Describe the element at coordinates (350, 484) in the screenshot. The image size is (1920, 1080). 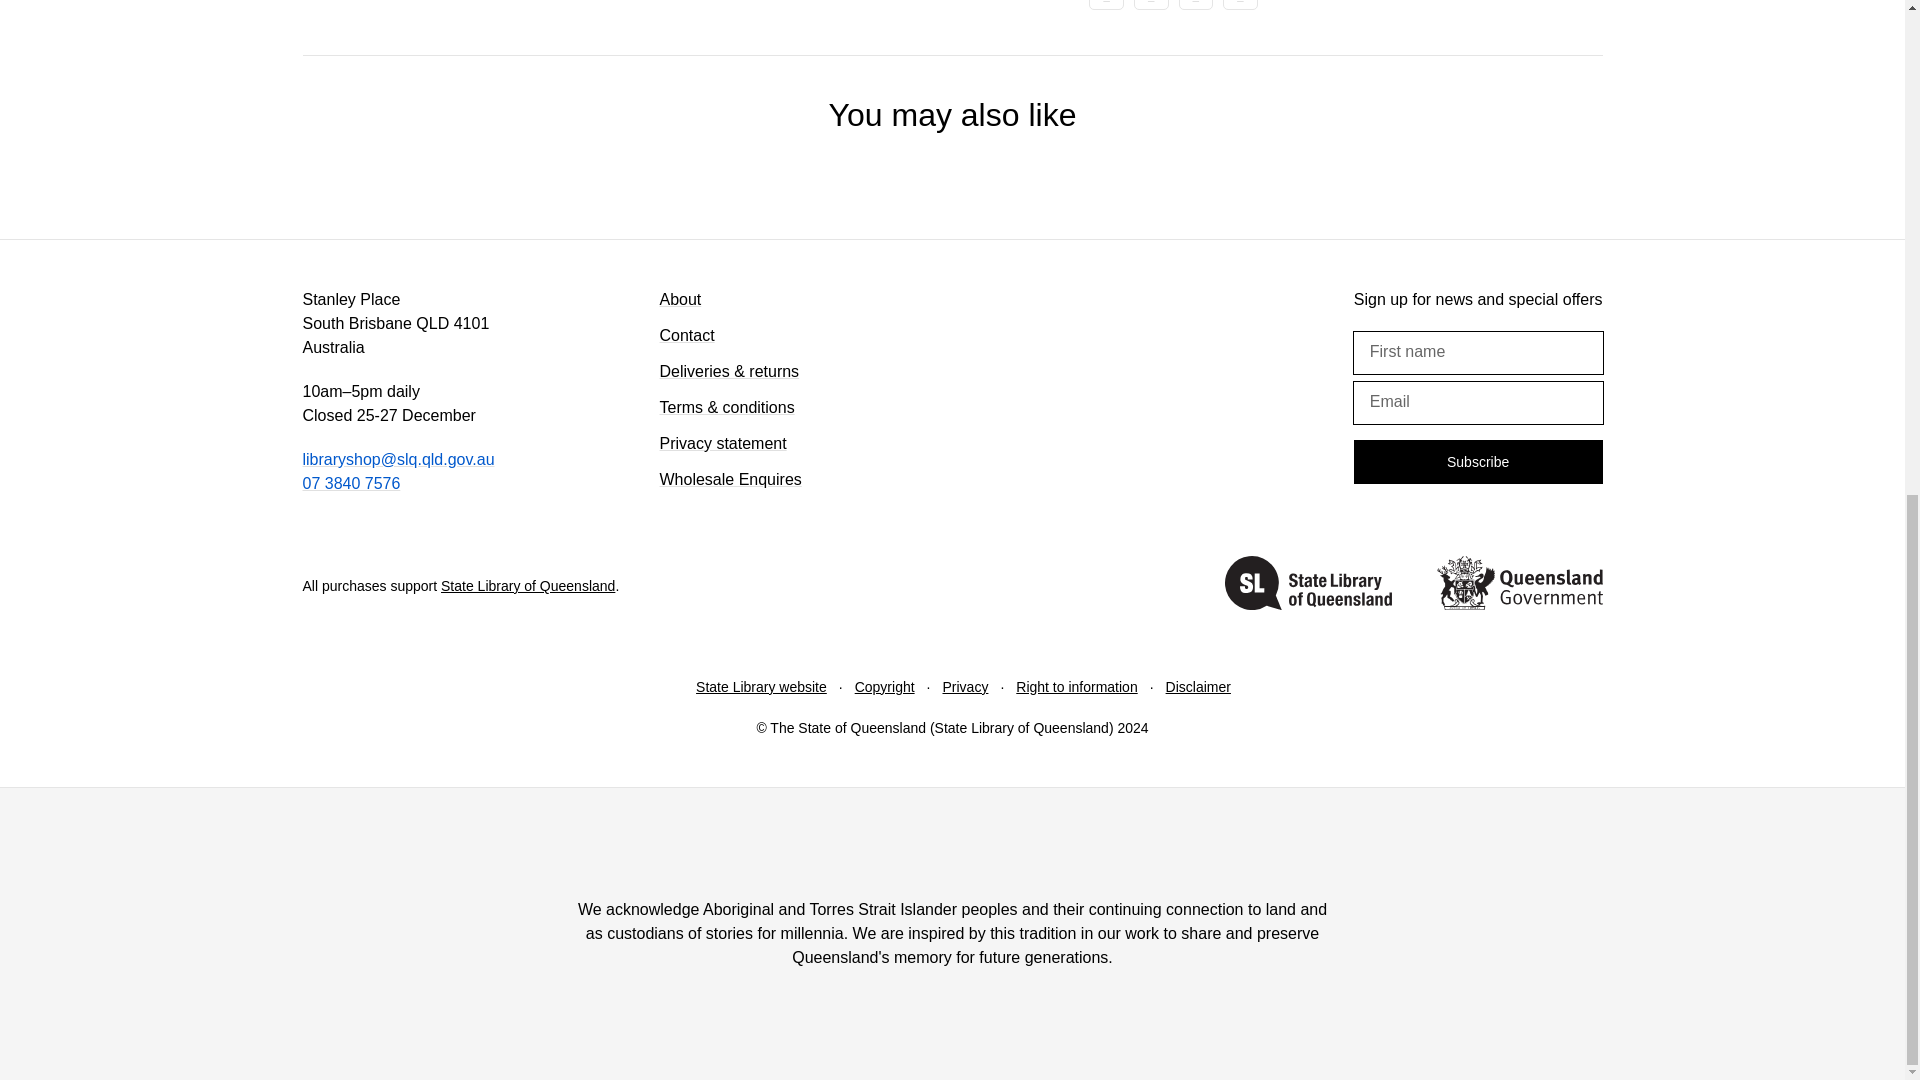
I see `tel:07 3840 7576` at that location.